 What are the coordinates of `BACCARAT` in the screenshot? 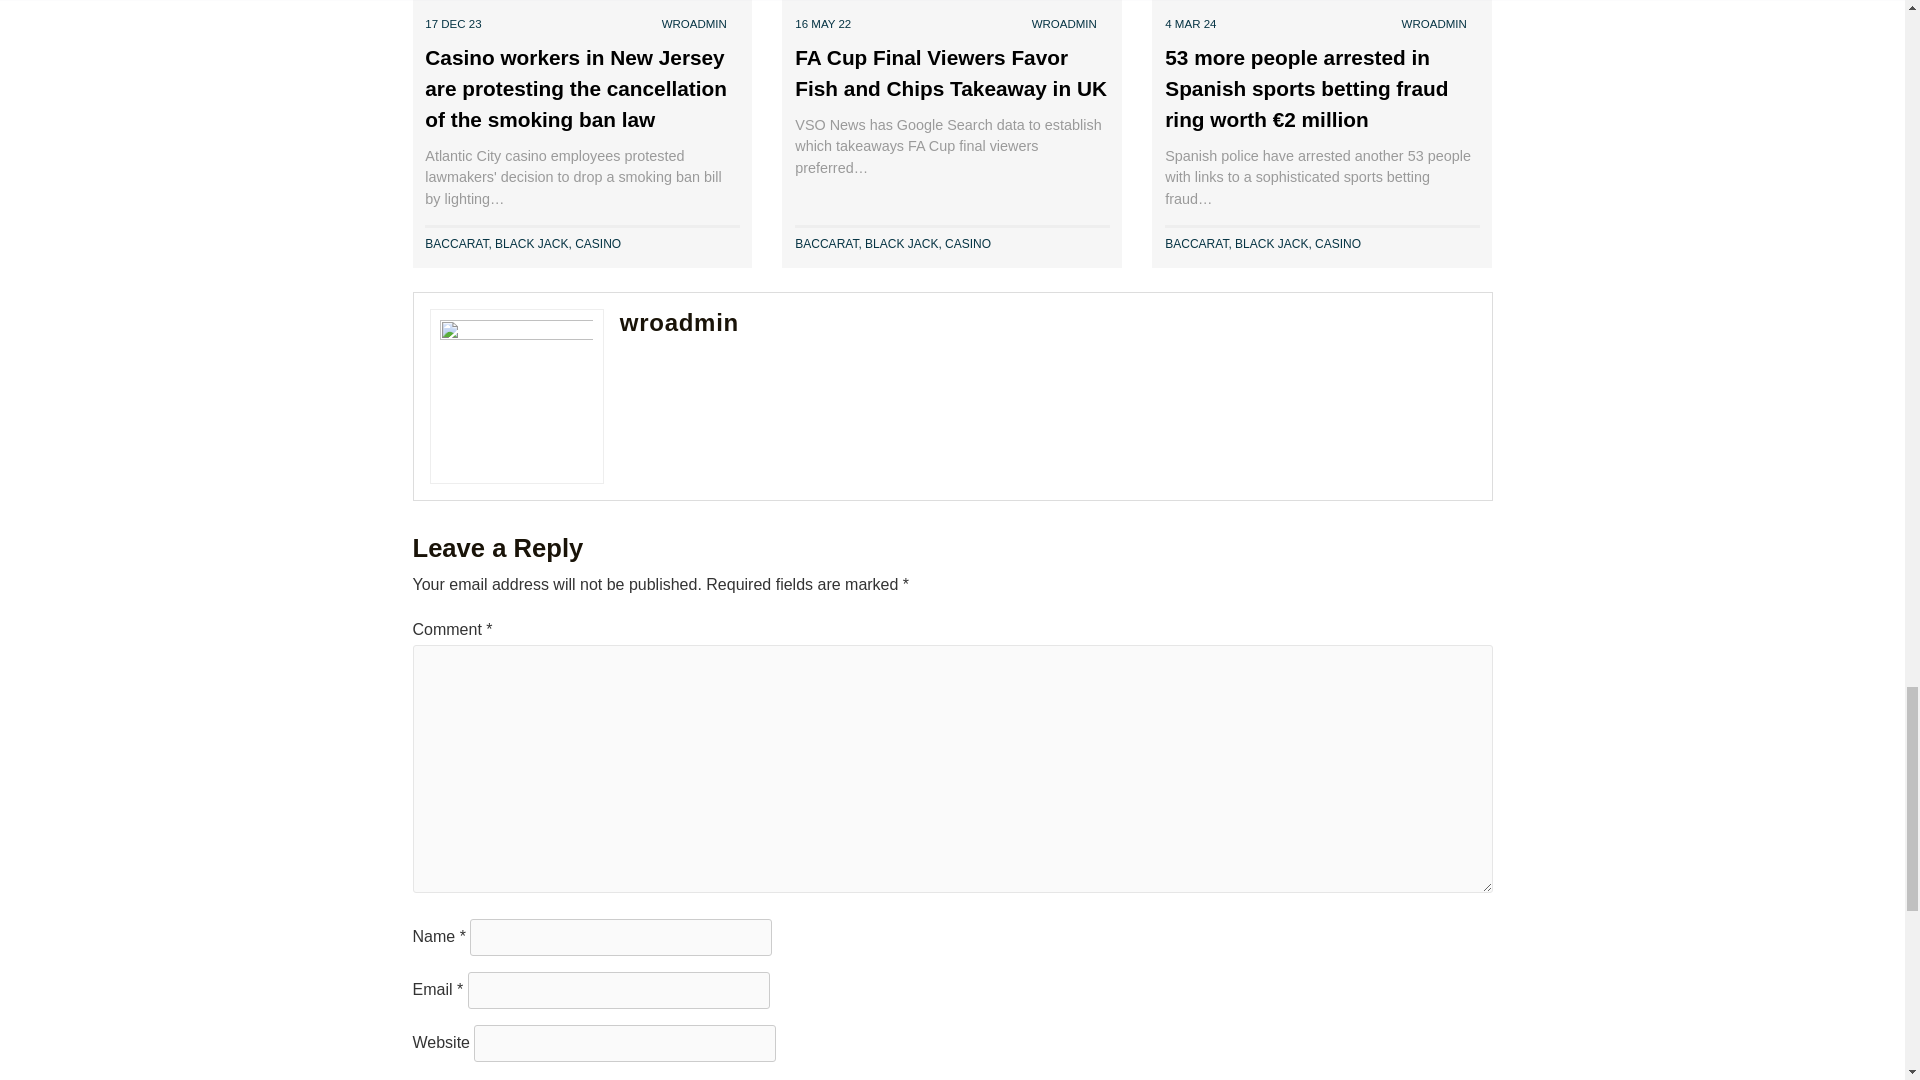 It's located at (456, 243).